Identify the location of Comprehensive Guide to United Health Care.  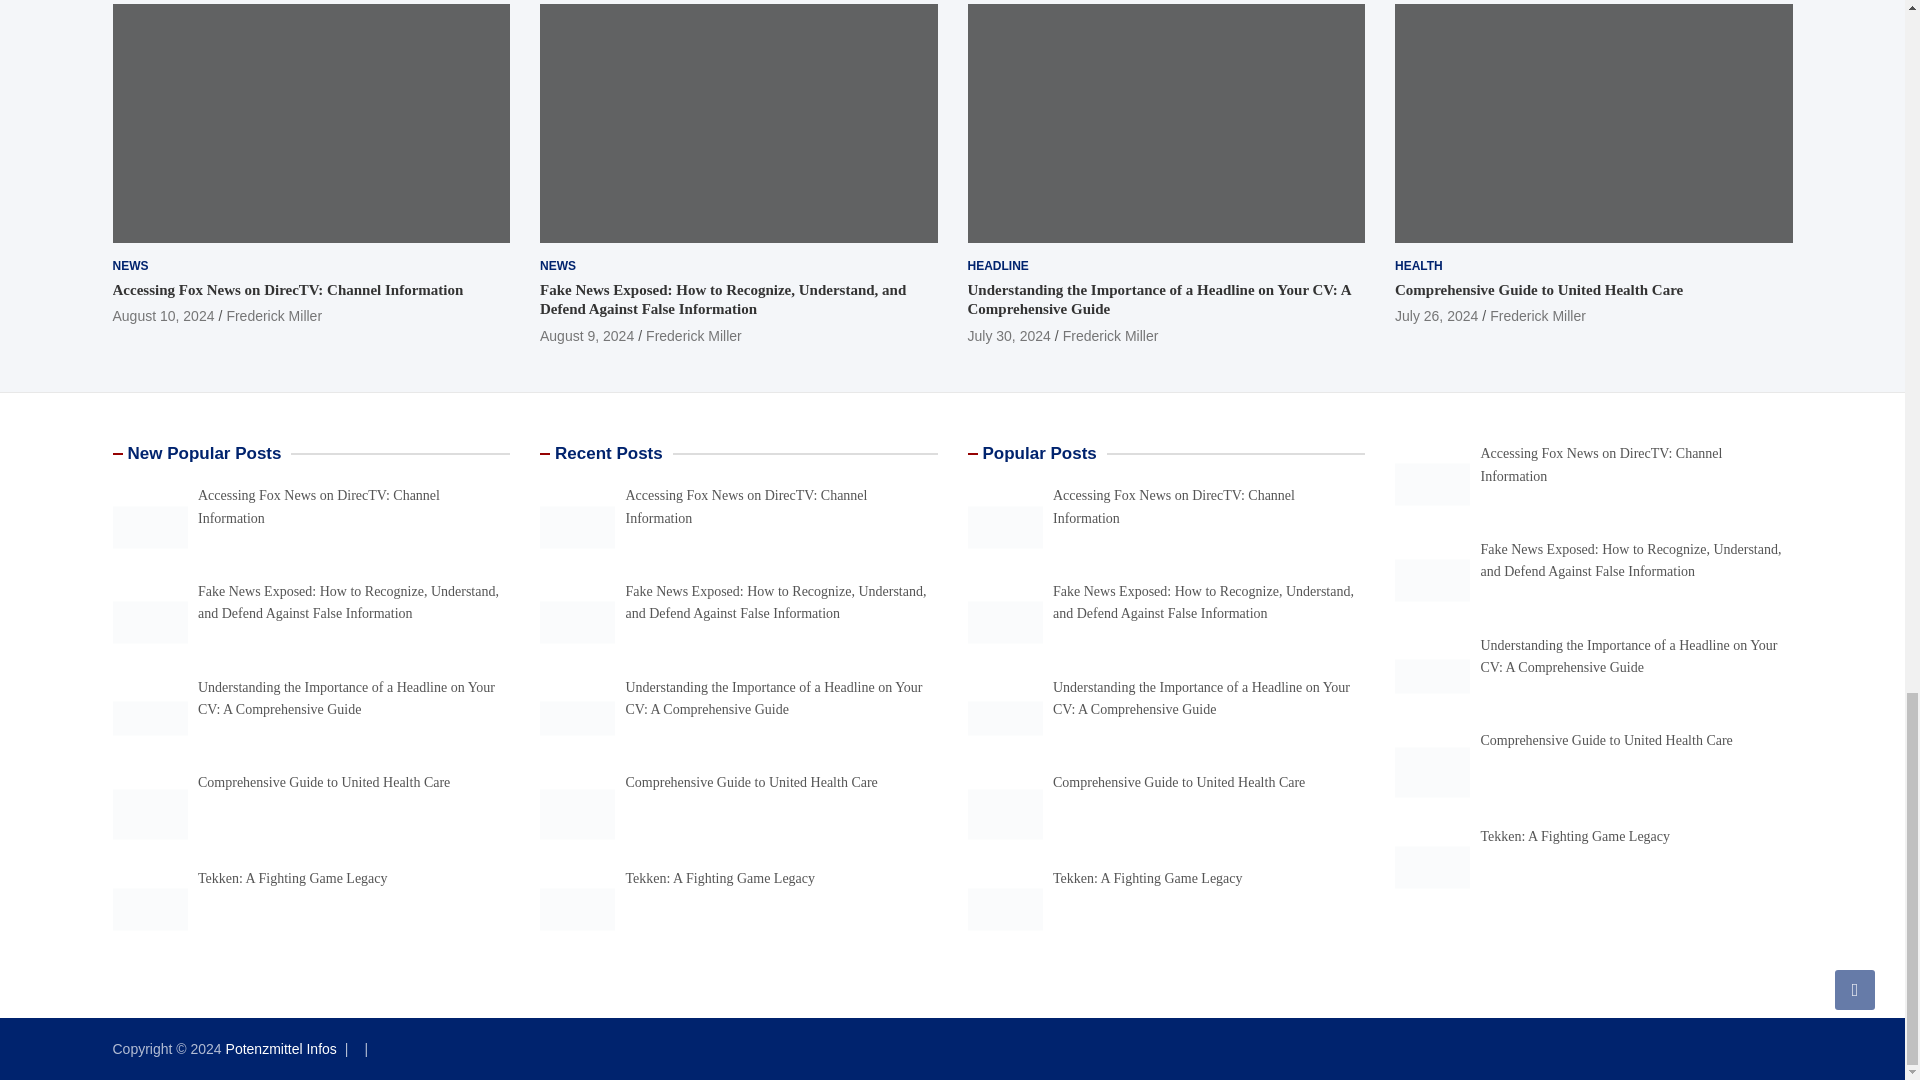
(1436, 316).